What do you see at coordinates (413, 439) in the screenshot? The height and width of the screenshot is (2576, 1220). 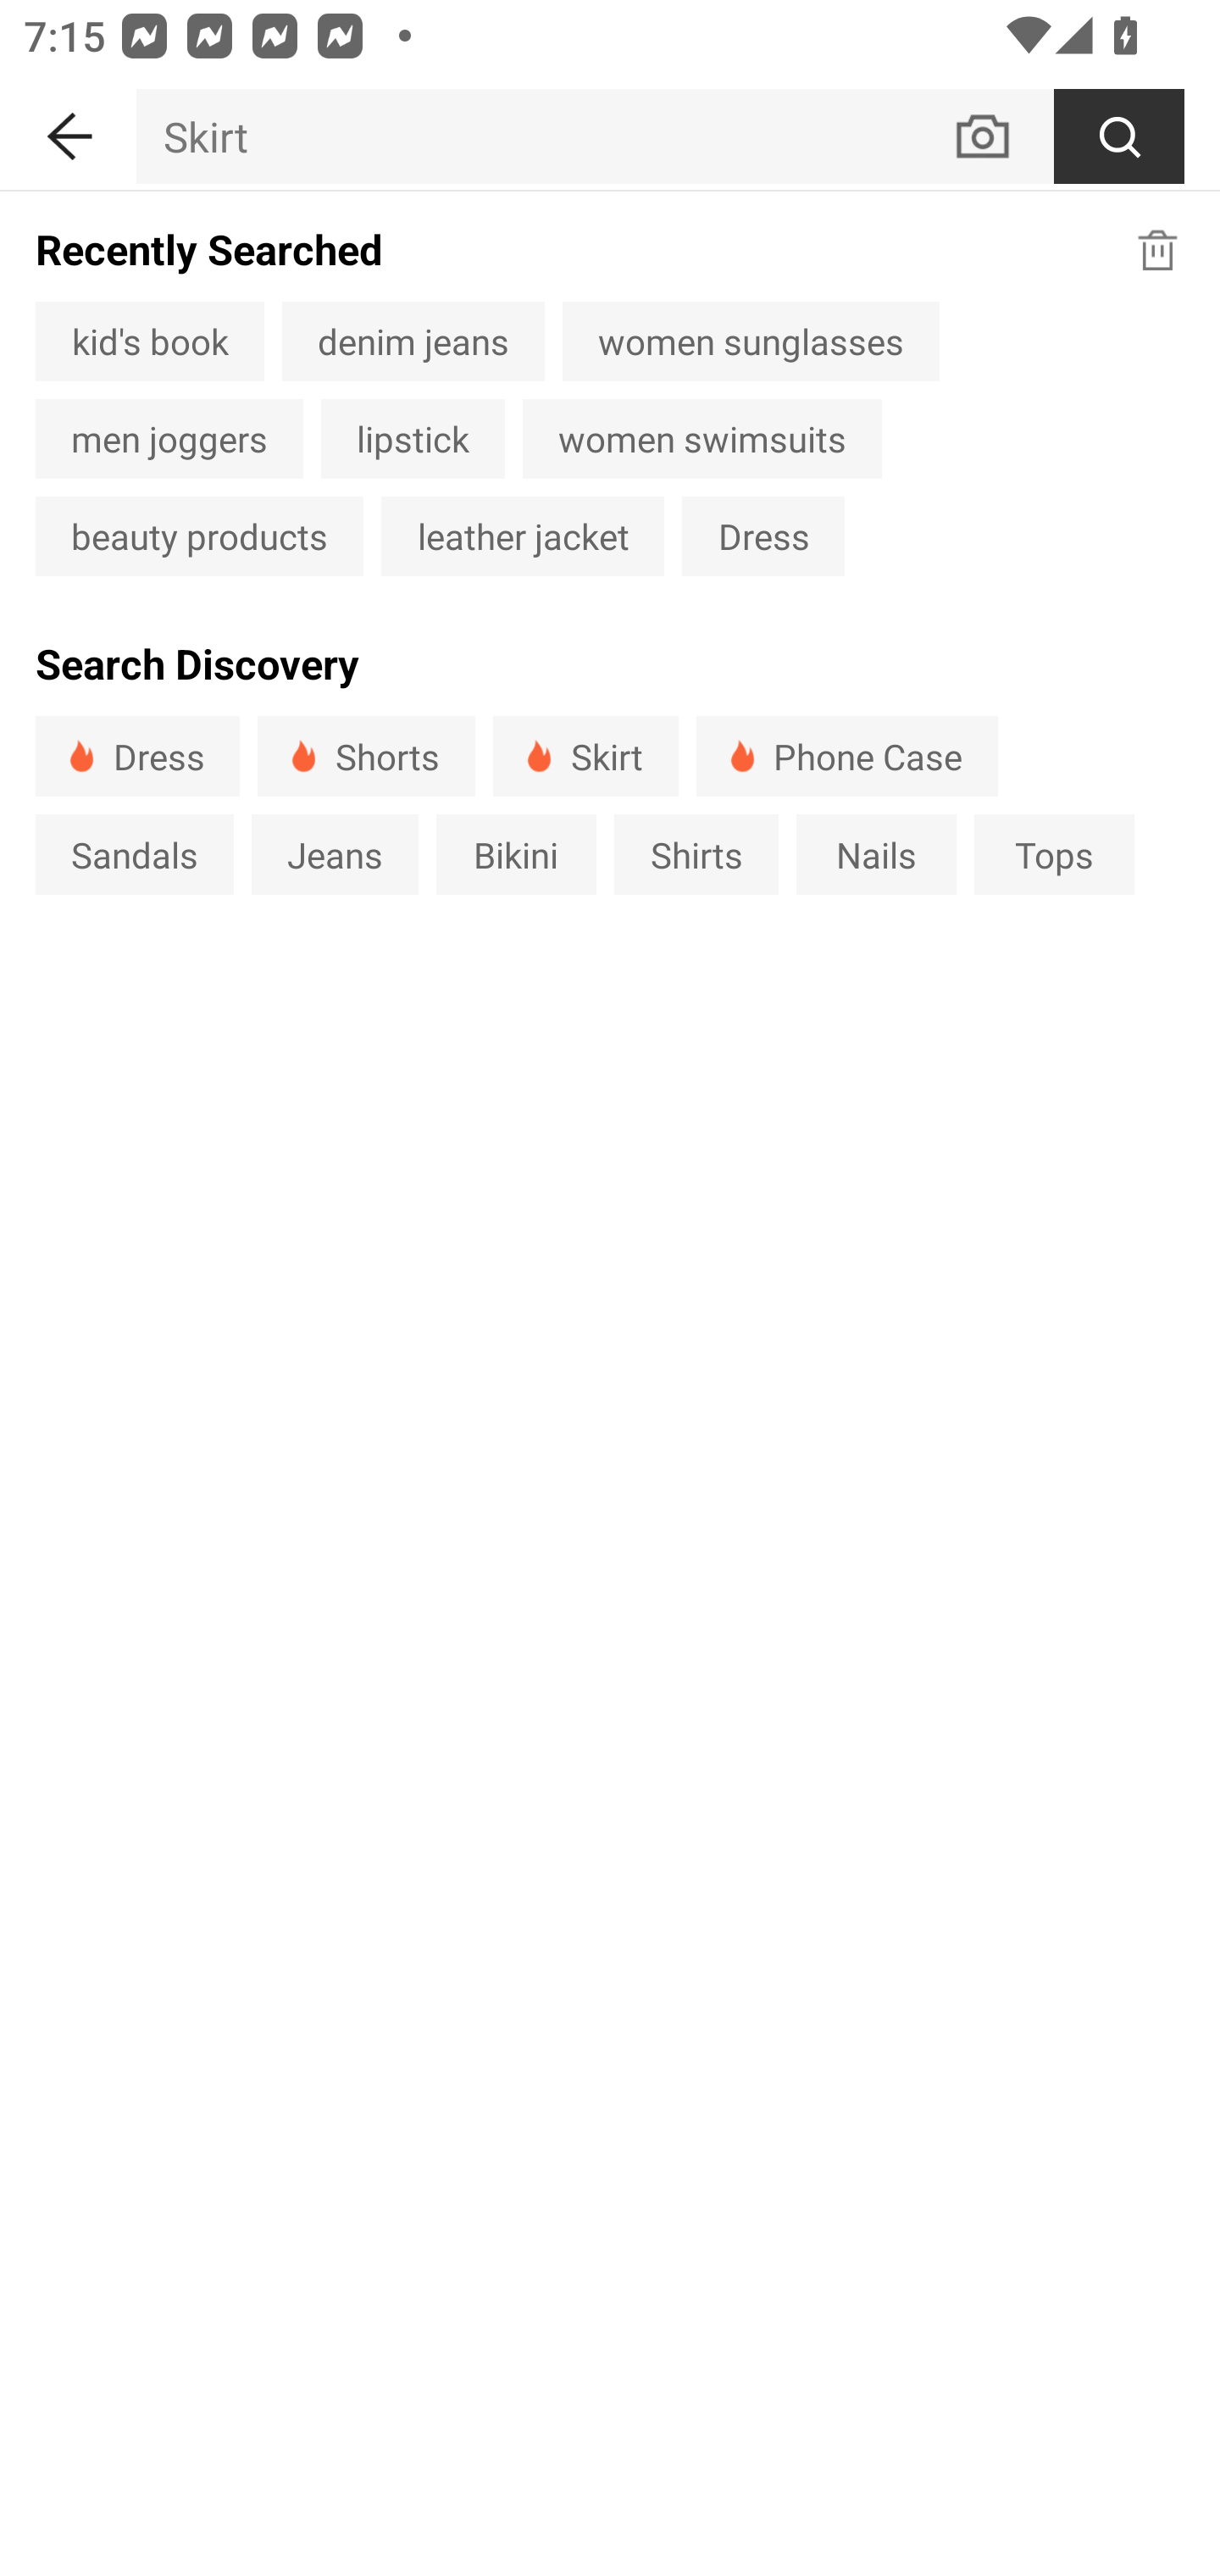 I see `lipstick` at bounding box center [413, 439].